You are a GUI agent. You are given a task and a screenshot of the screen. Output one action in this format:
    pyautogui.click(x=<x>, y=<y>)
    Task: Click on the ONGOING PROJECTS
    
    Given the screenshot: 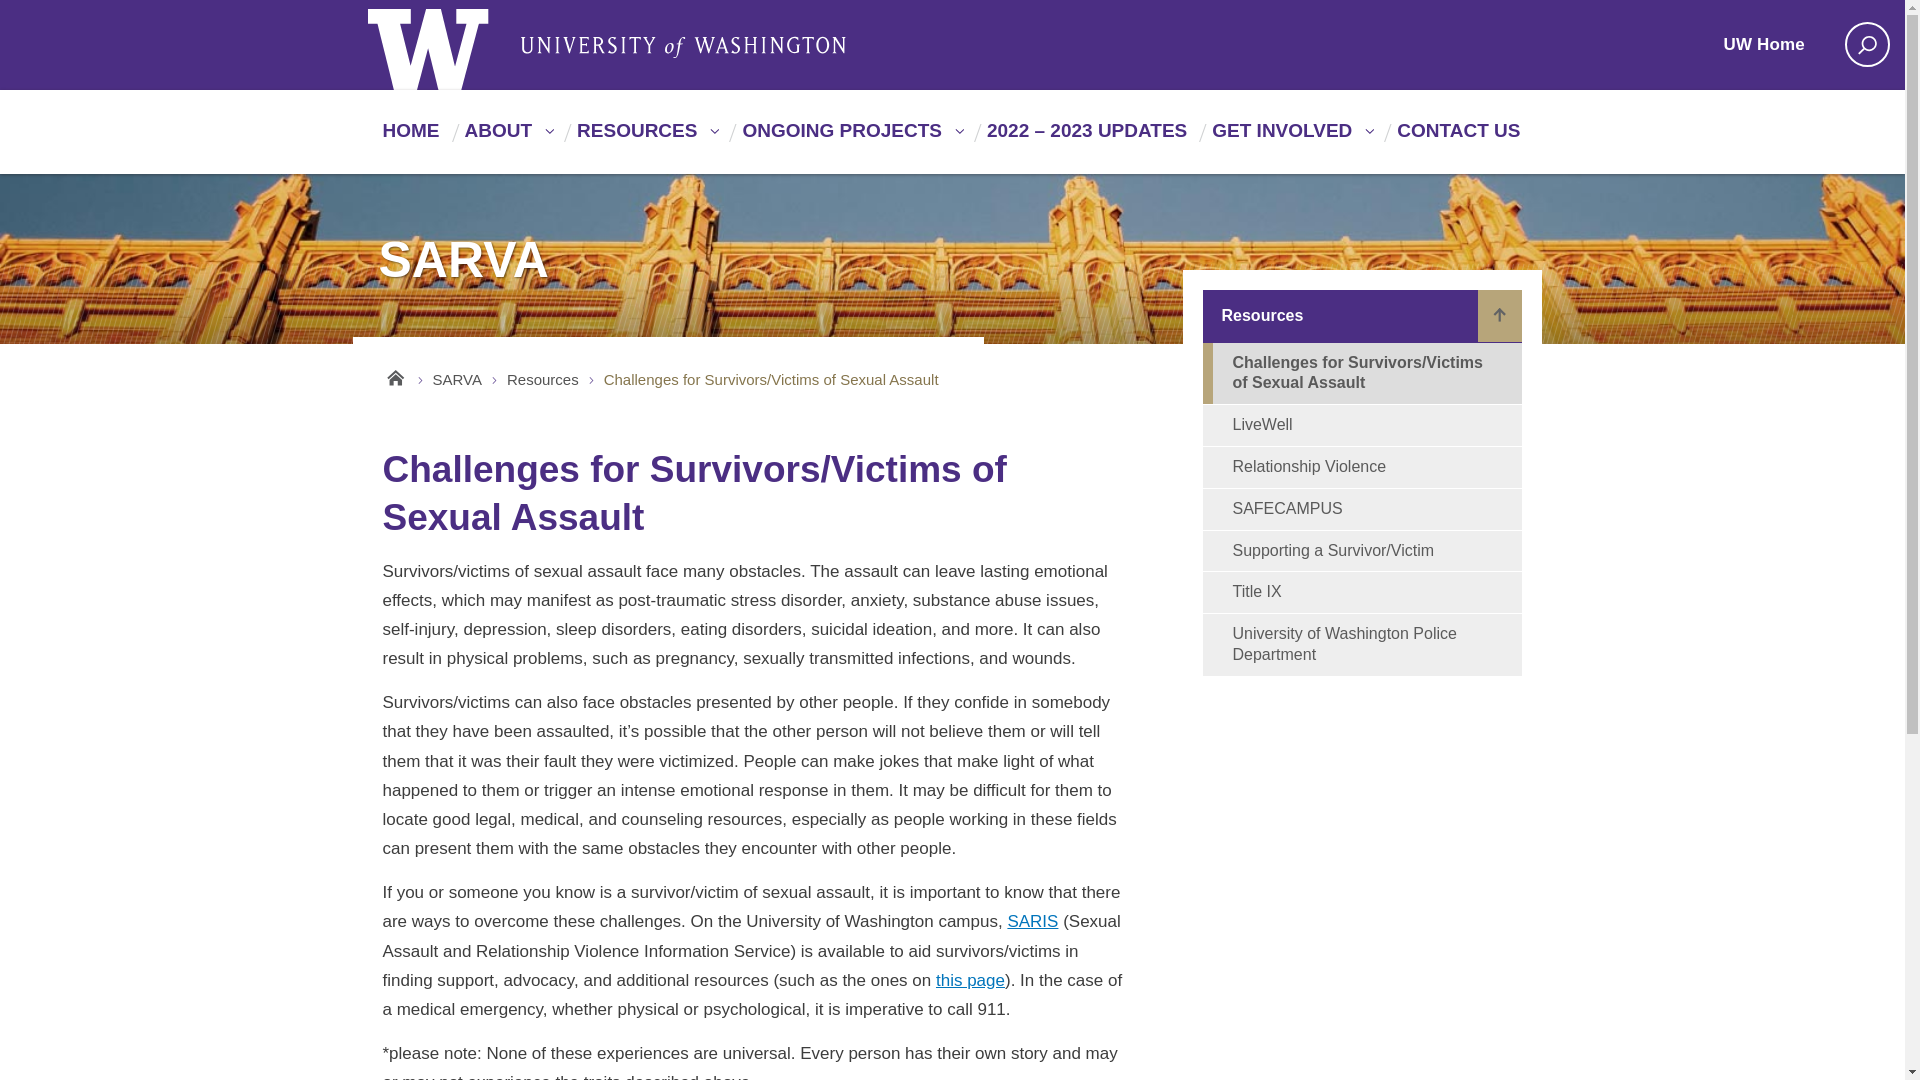 What is the action you would take?
    pyautogui.click(x=849, y=139)
    